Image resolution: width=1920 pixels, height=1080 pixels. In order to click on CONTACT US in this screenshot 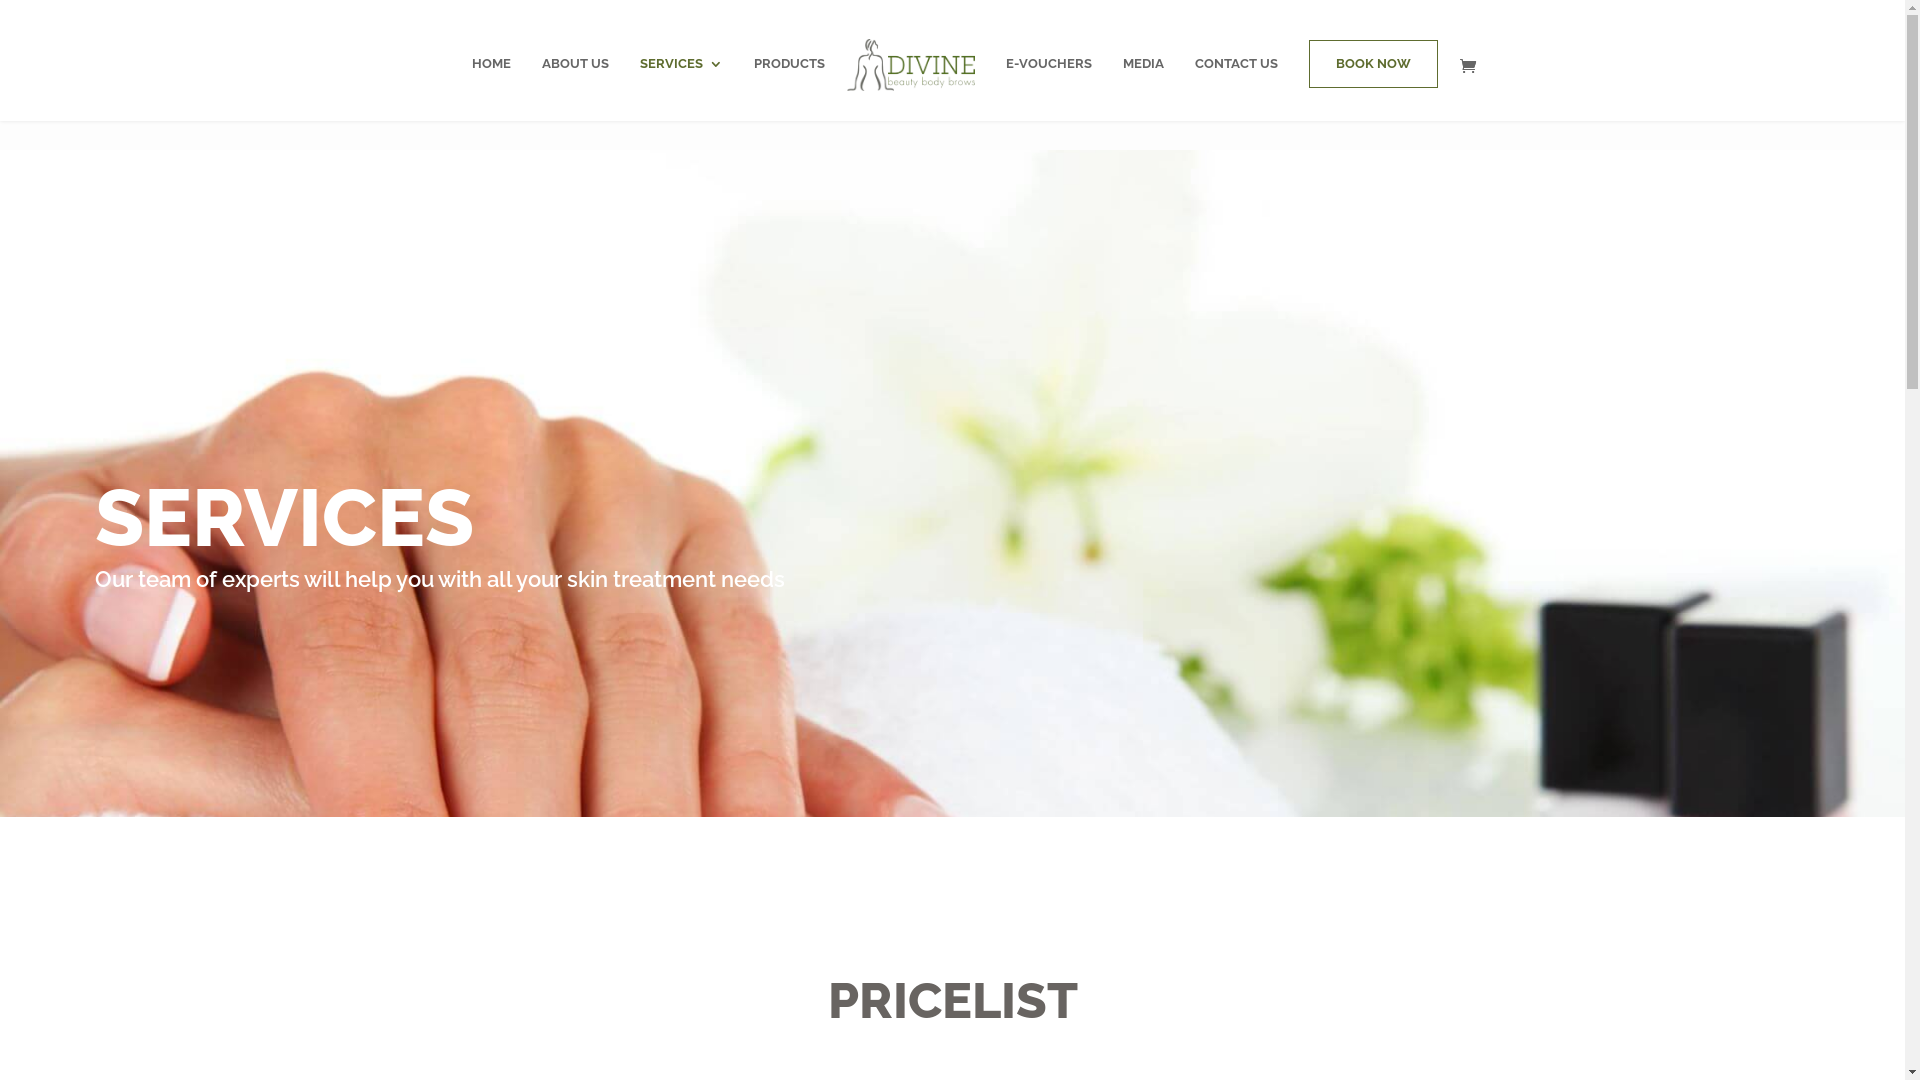, I will do `click(1236, 79)`.